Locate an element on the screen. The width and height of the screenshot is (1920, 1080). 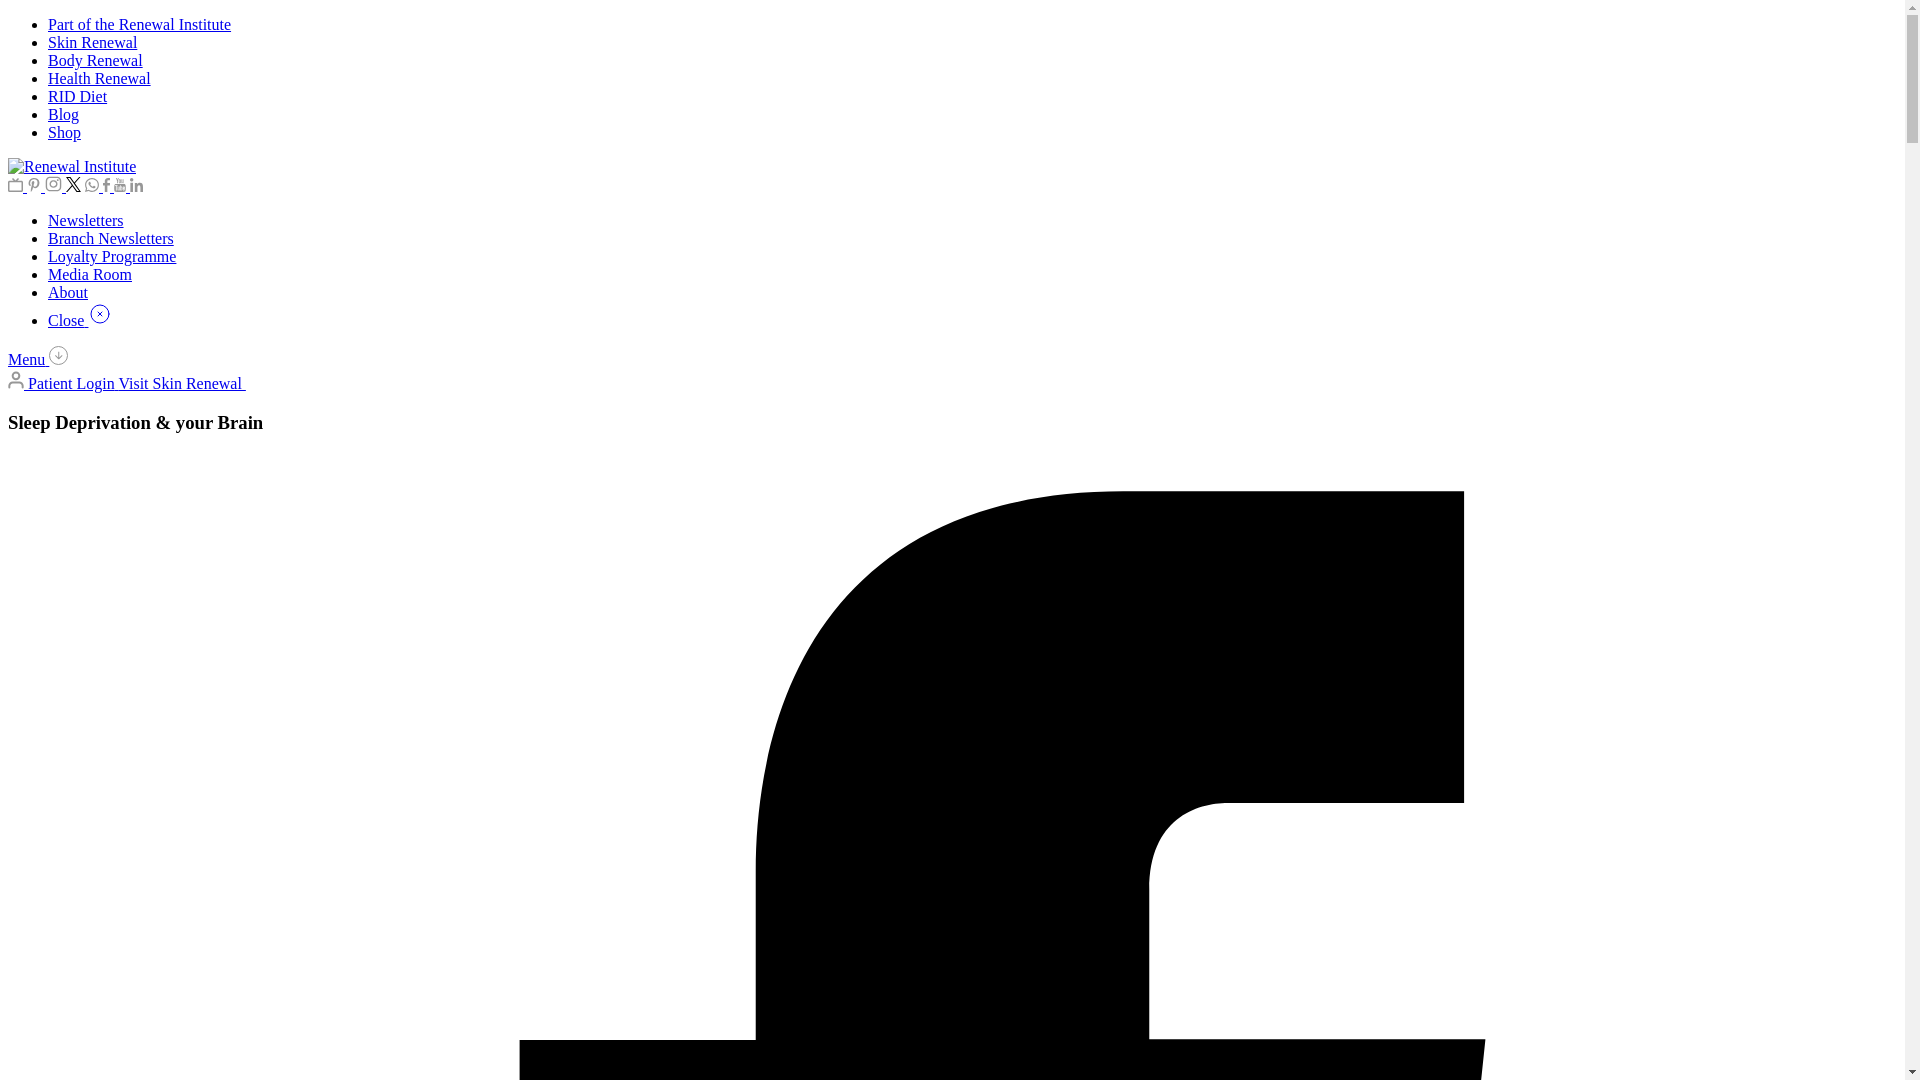
Body Renewal is located at coordinates (95, 60).